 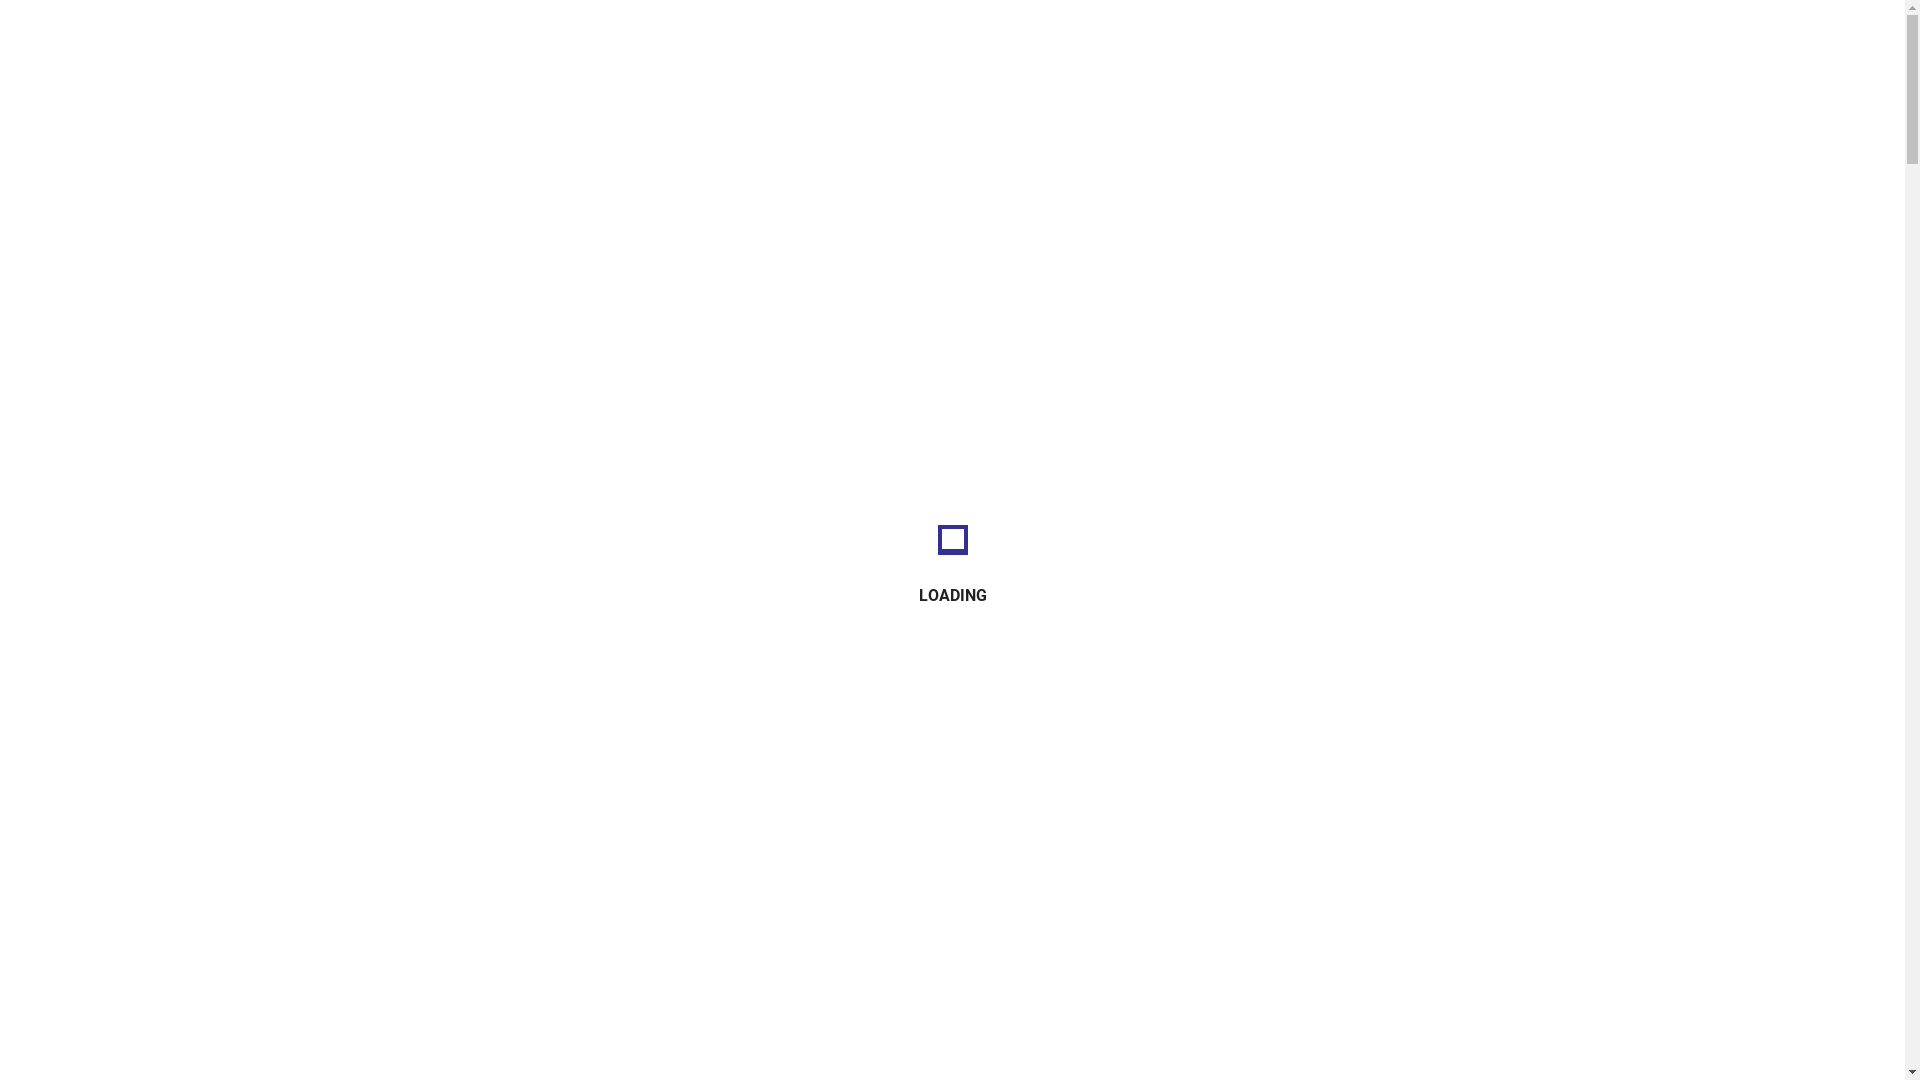 I want to click on Do we use your personal information for direct marketing?, so click(x=587, y=708).